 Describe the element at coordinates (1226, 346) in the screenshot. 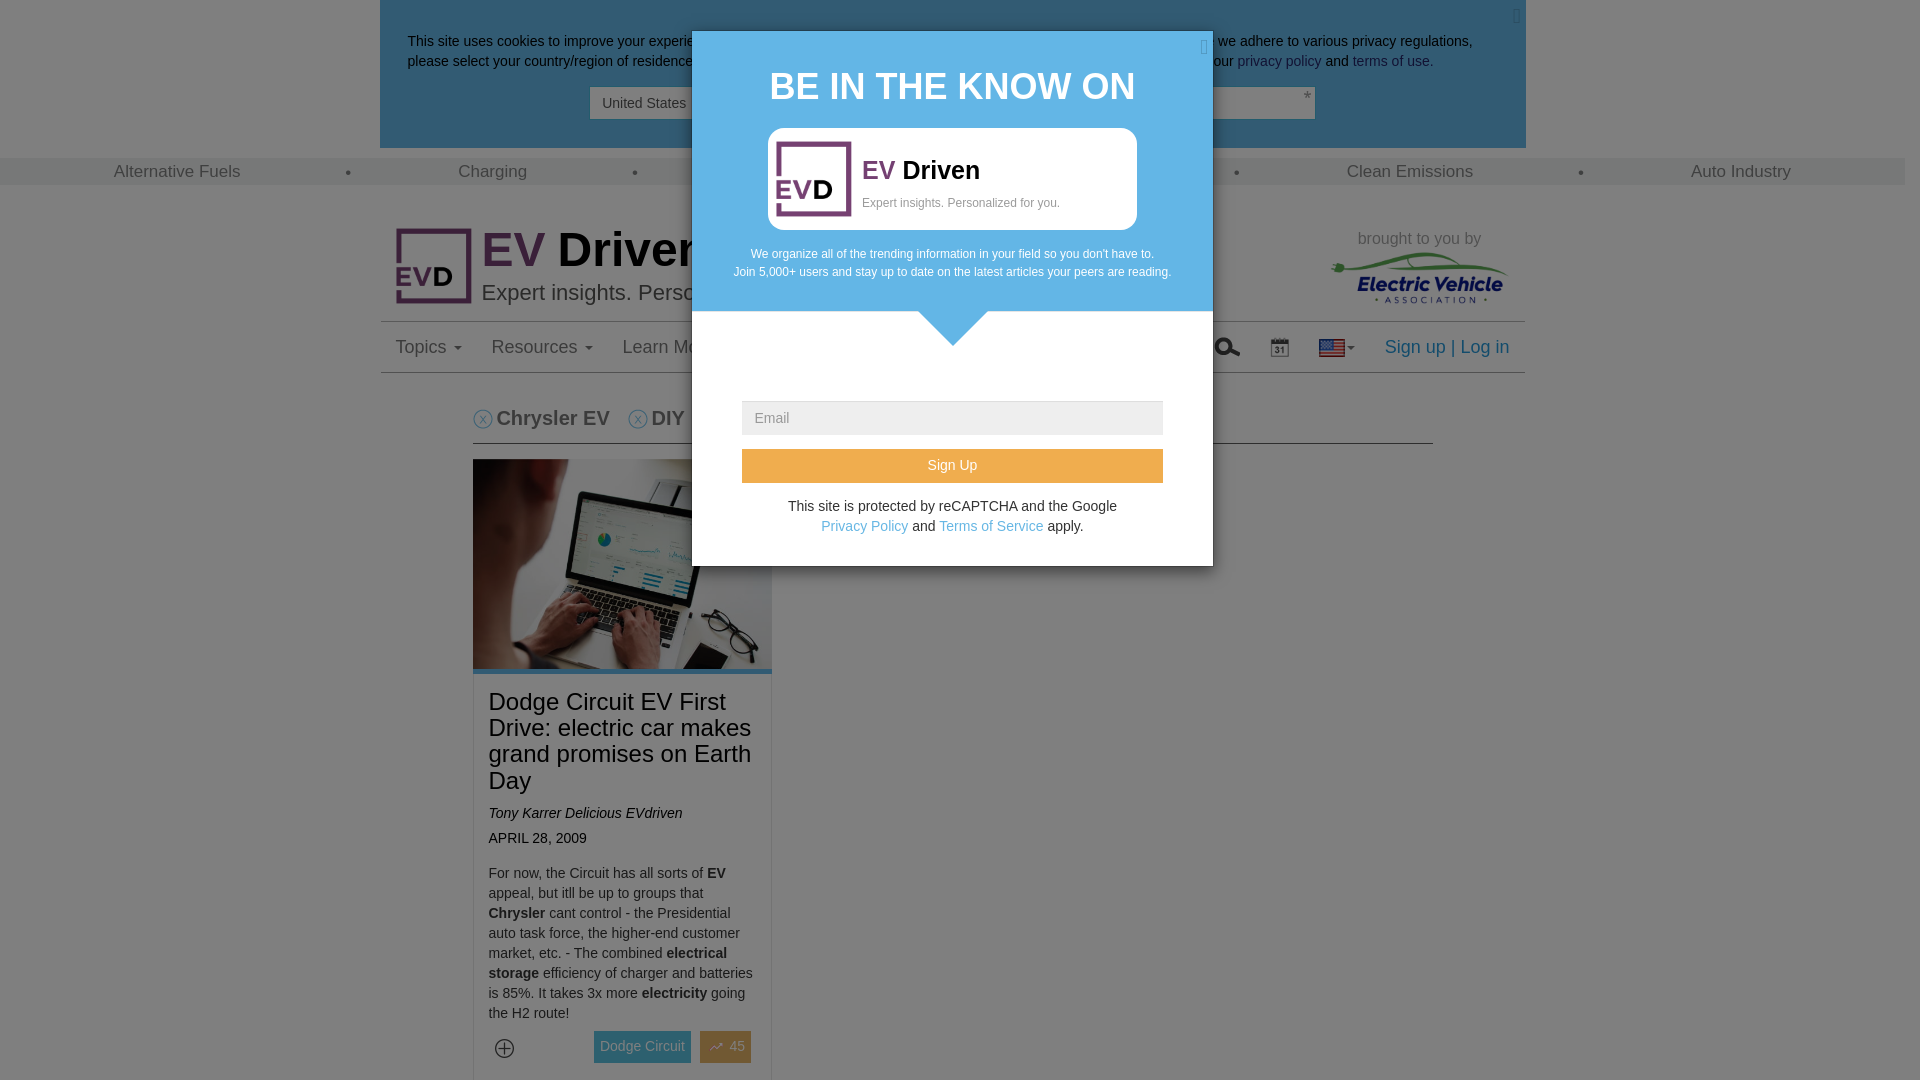

I see `Search` at that location.